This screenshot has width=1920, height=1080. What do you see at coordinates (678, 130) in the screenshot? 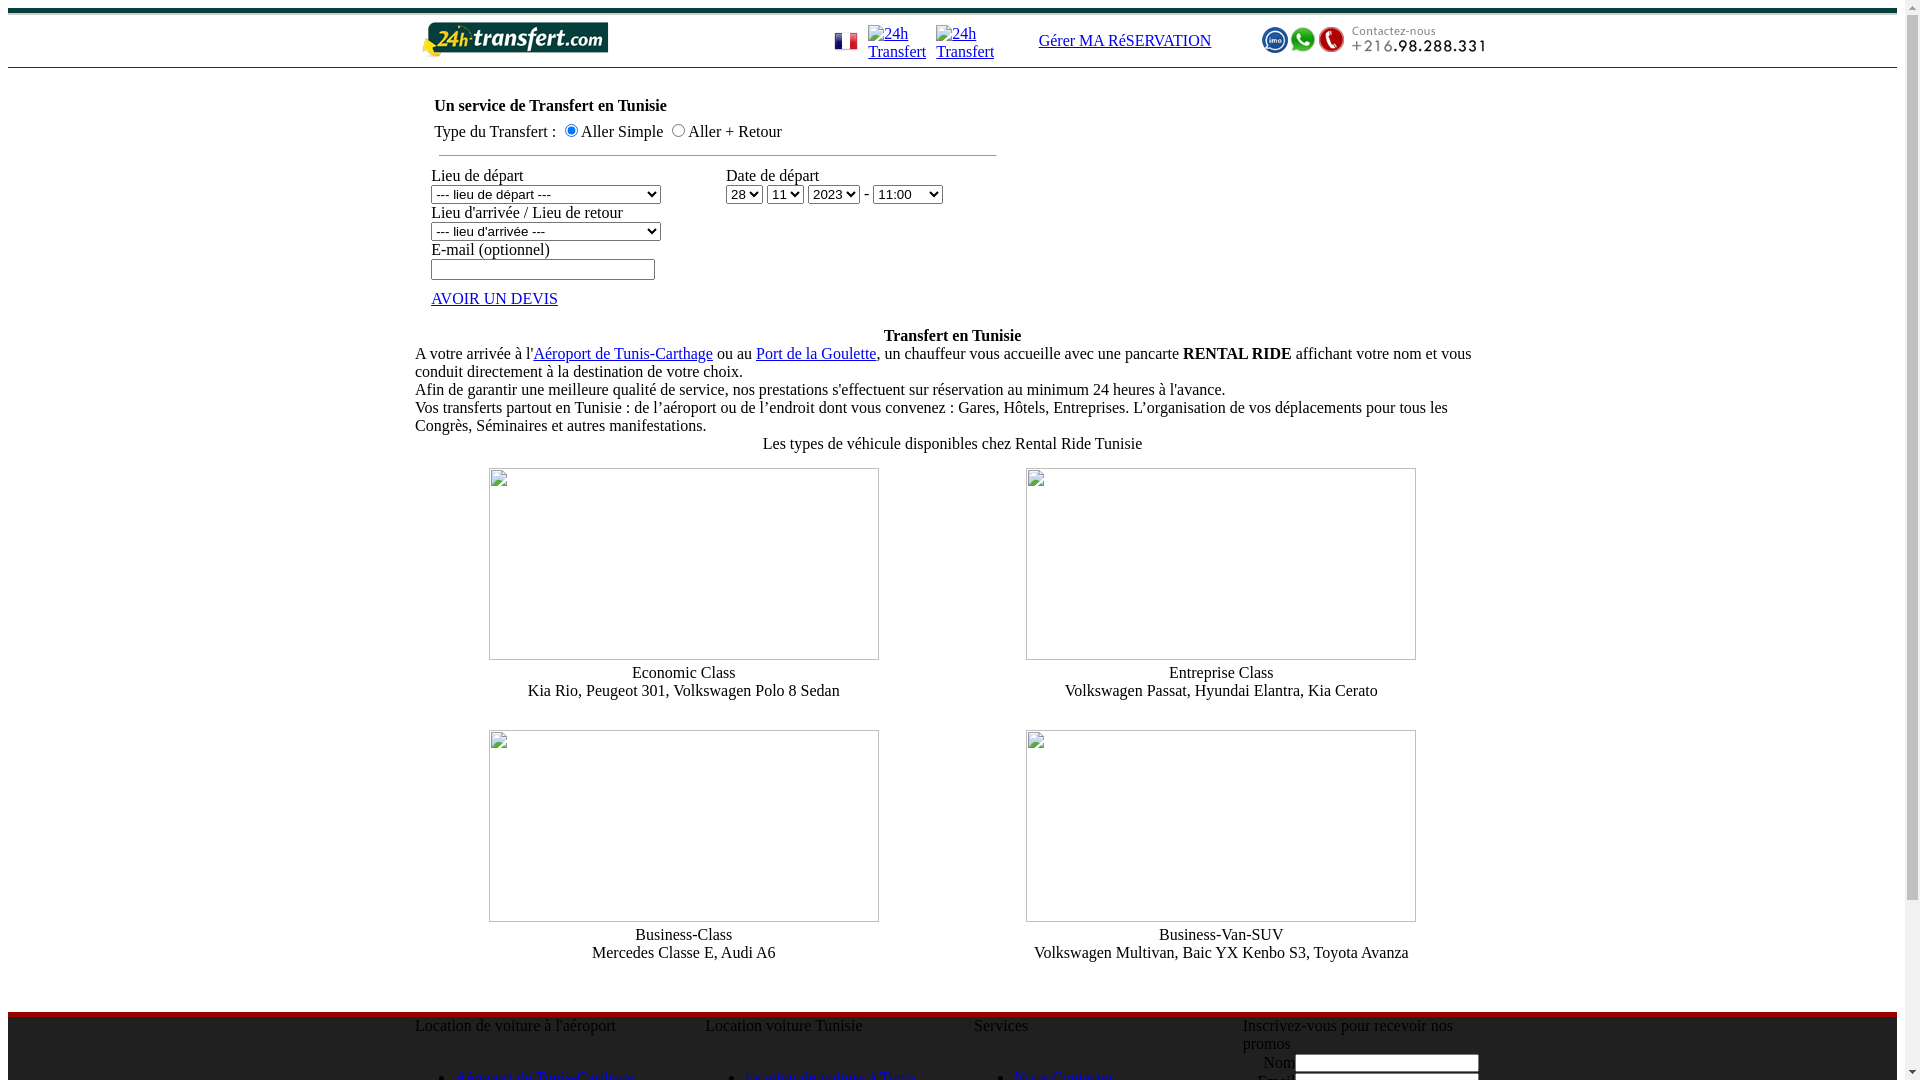
I see `TAR` at bounding box center [678, 130].